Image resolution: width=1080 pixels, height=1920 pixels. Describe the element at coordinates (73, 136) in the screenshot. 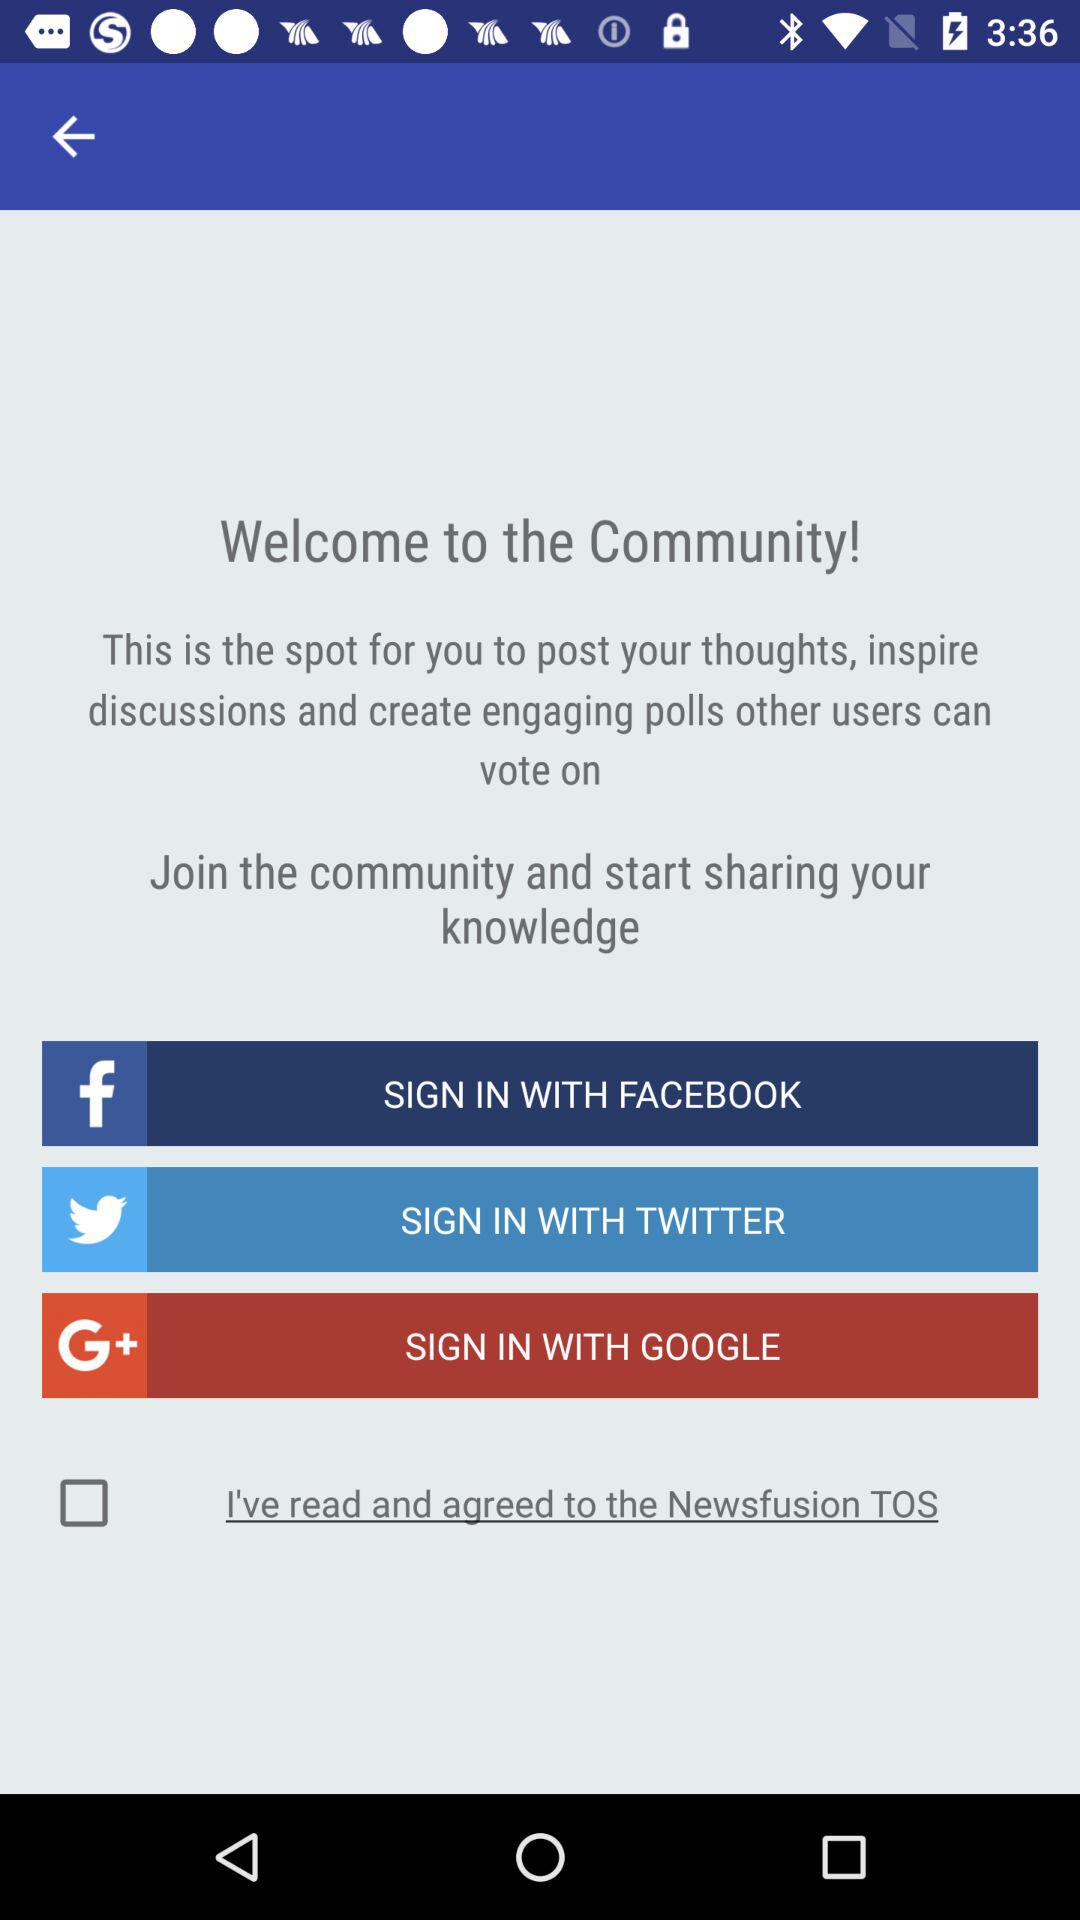

I see `open the item at the top left corner` at that location.